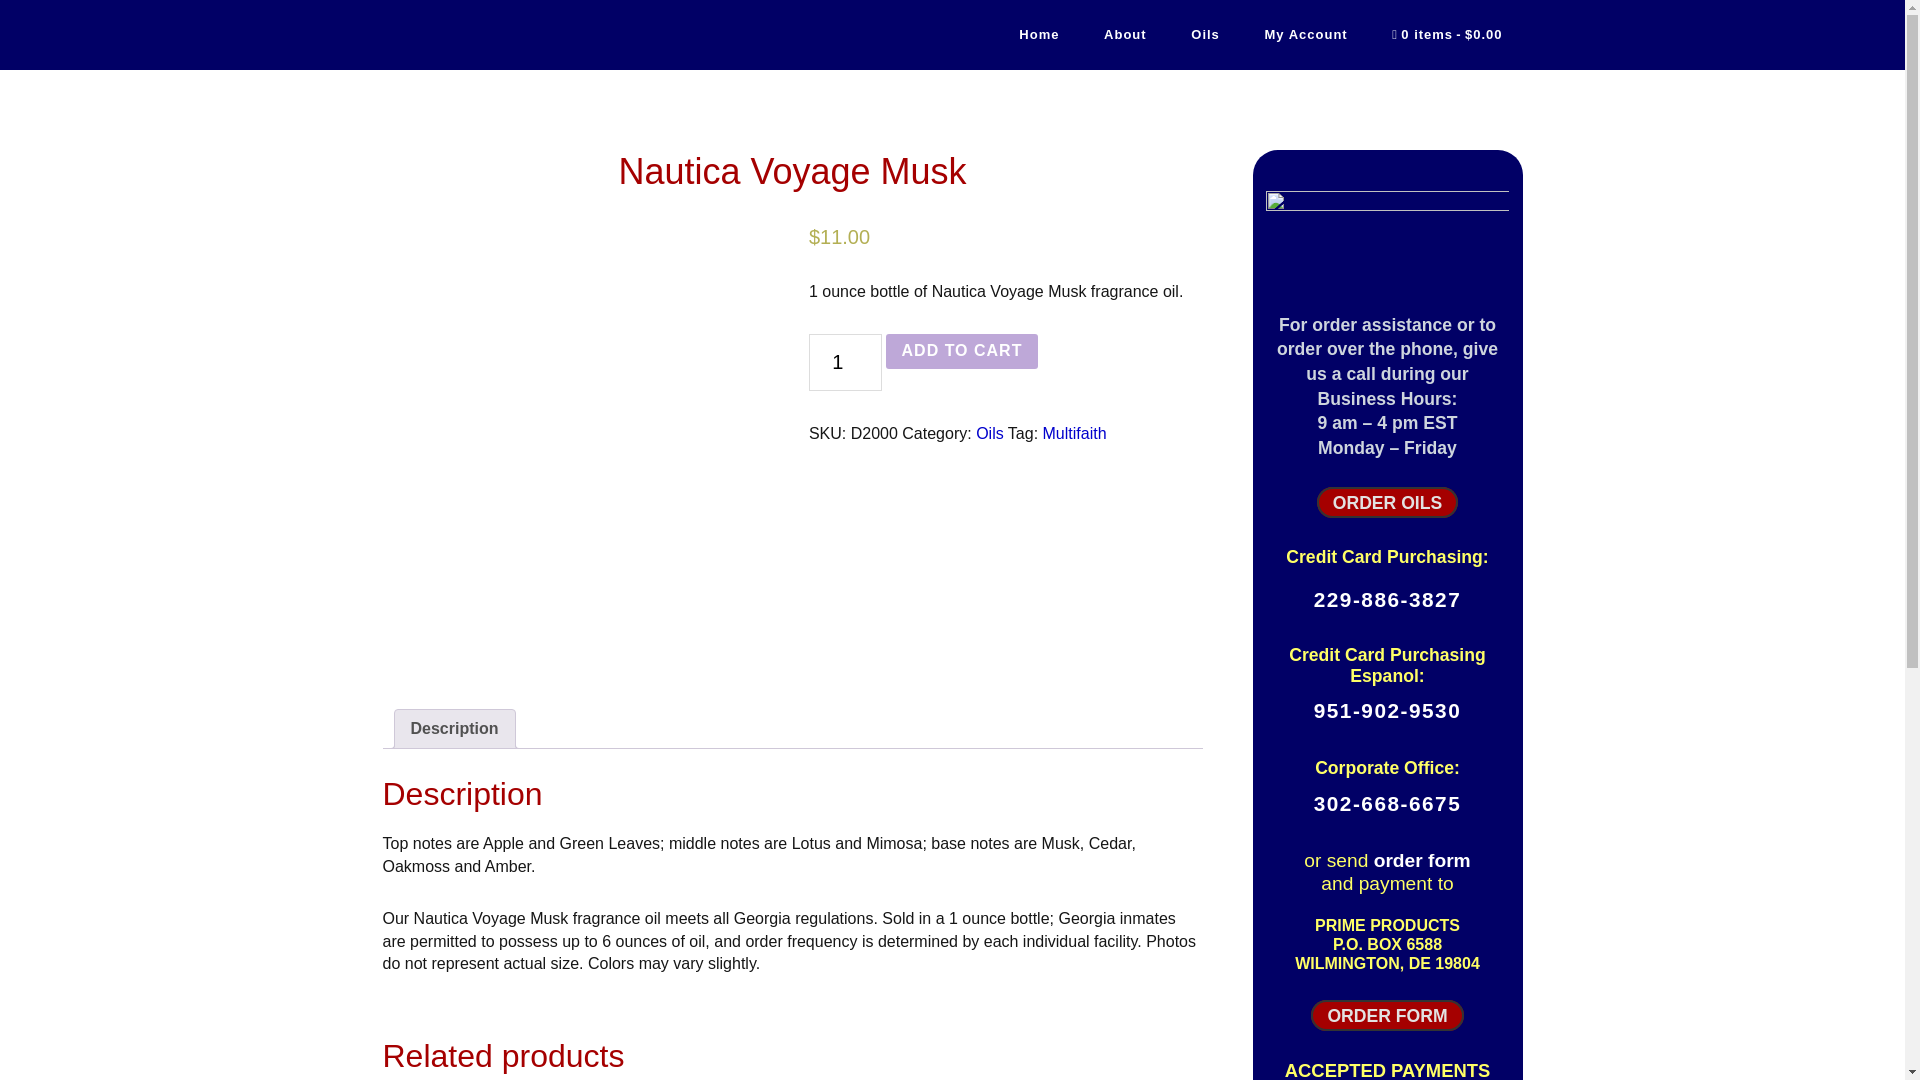  Describe the element at coordinates (990, 433) in the screenshot. I see `Oils` at that location.